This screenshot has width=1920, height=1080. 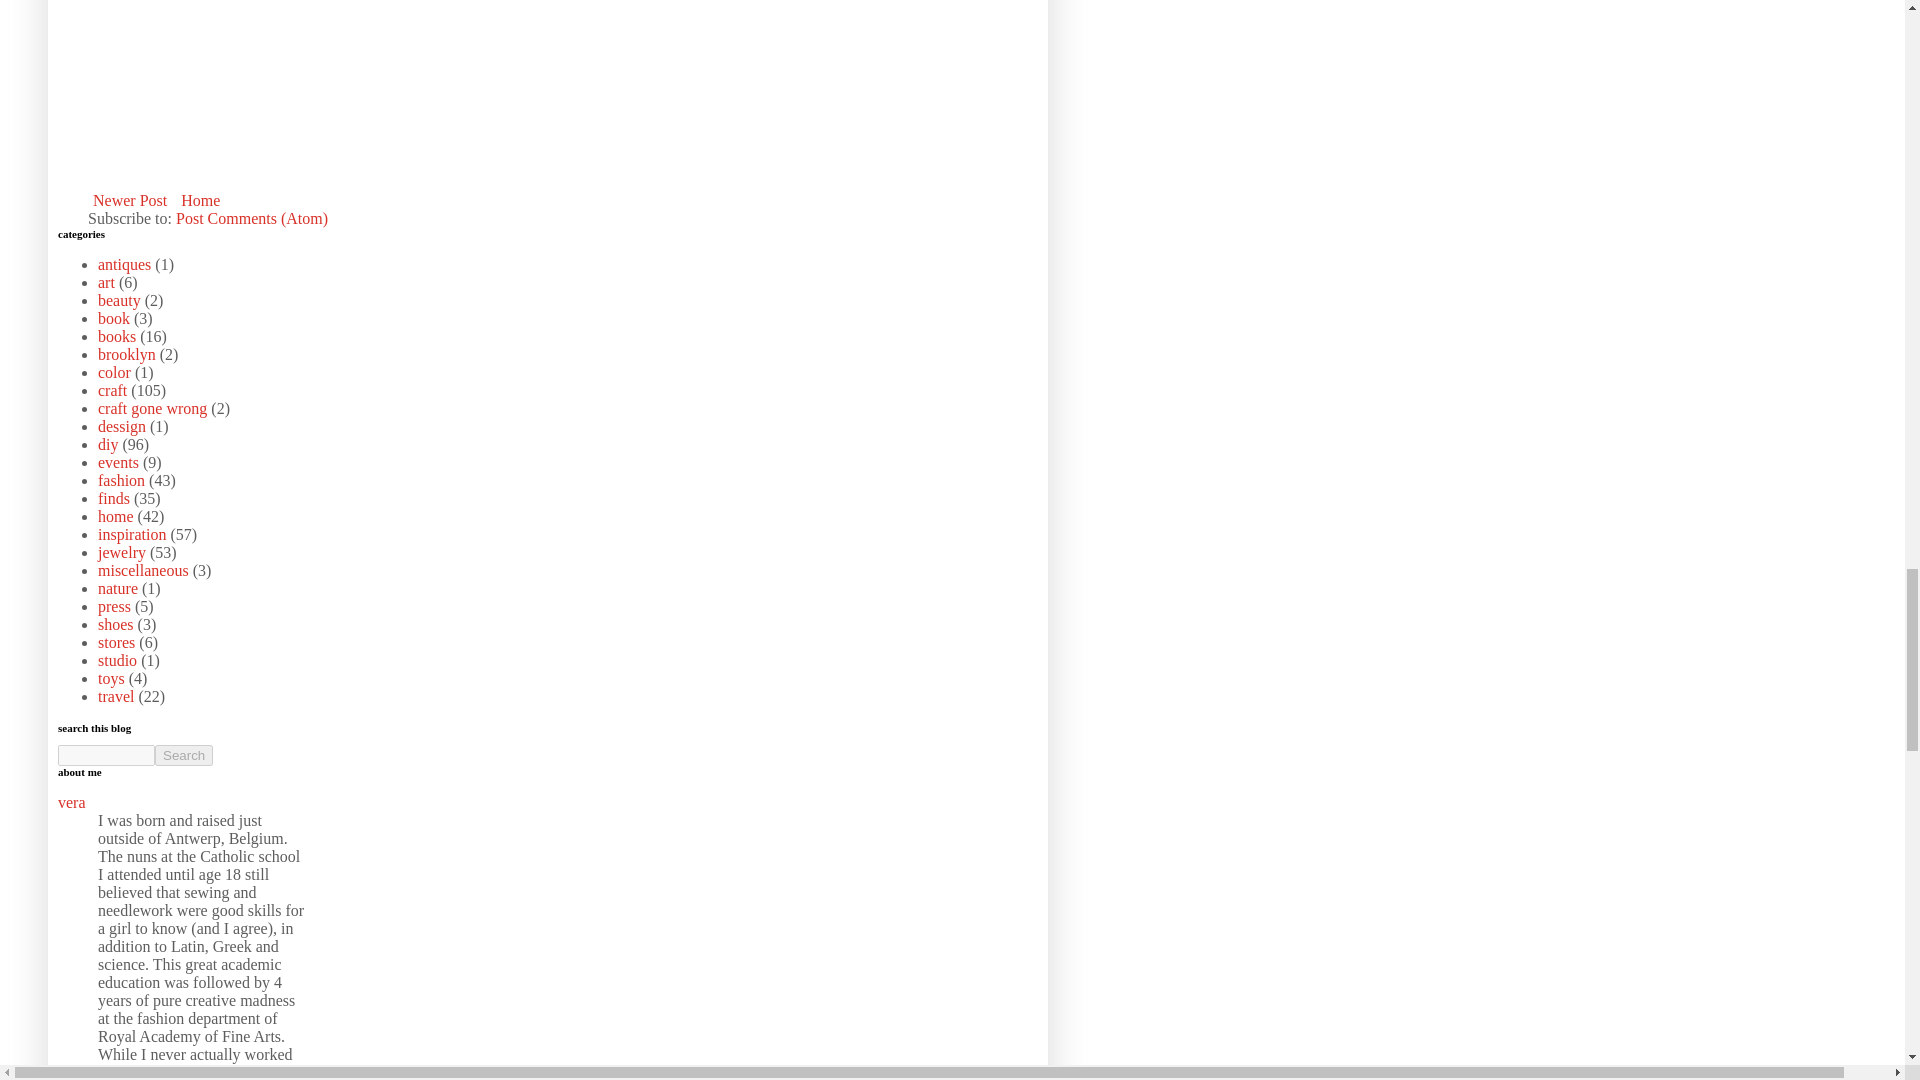 What do you see at coordinates (118, 462) in the screenshot?
I see `events` at bounding box center [118, 462].